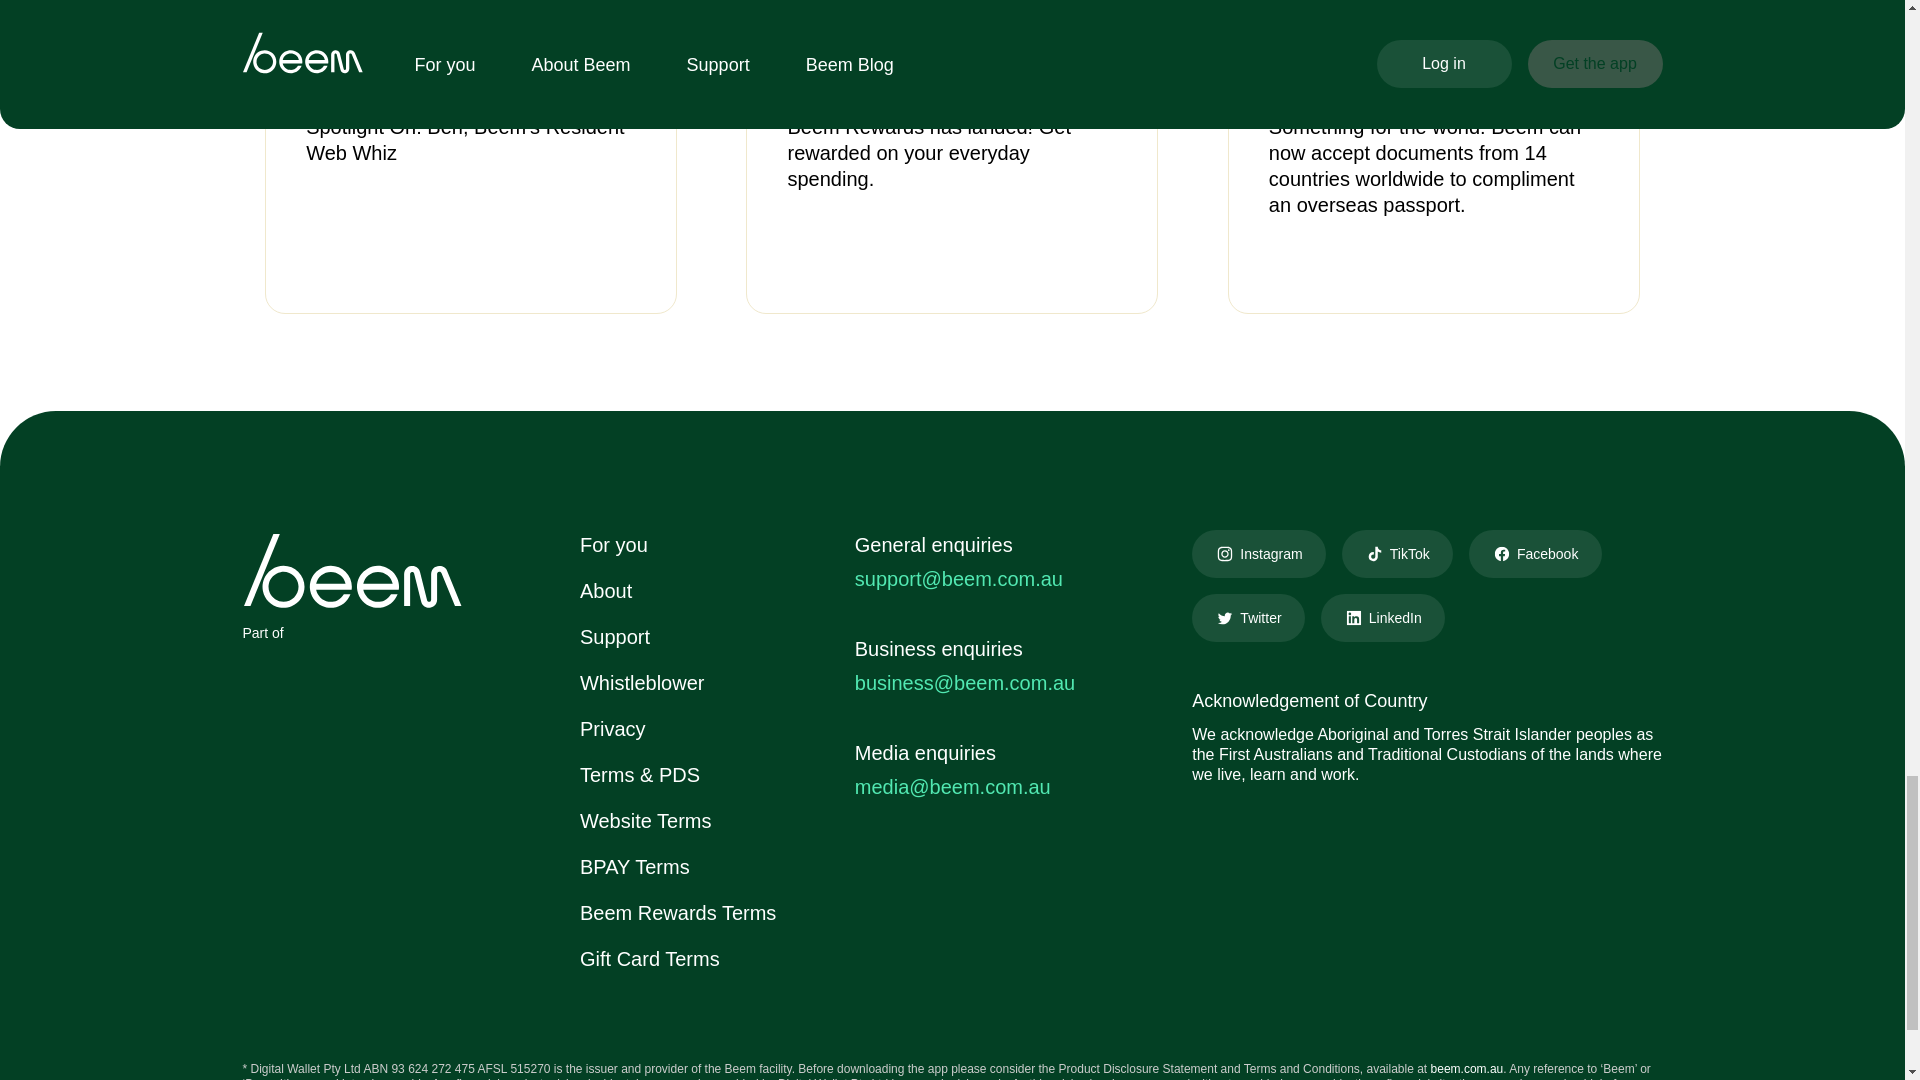  Describe the element at coordinates (614, 637) in the screenshot. I see `Support` at that location.